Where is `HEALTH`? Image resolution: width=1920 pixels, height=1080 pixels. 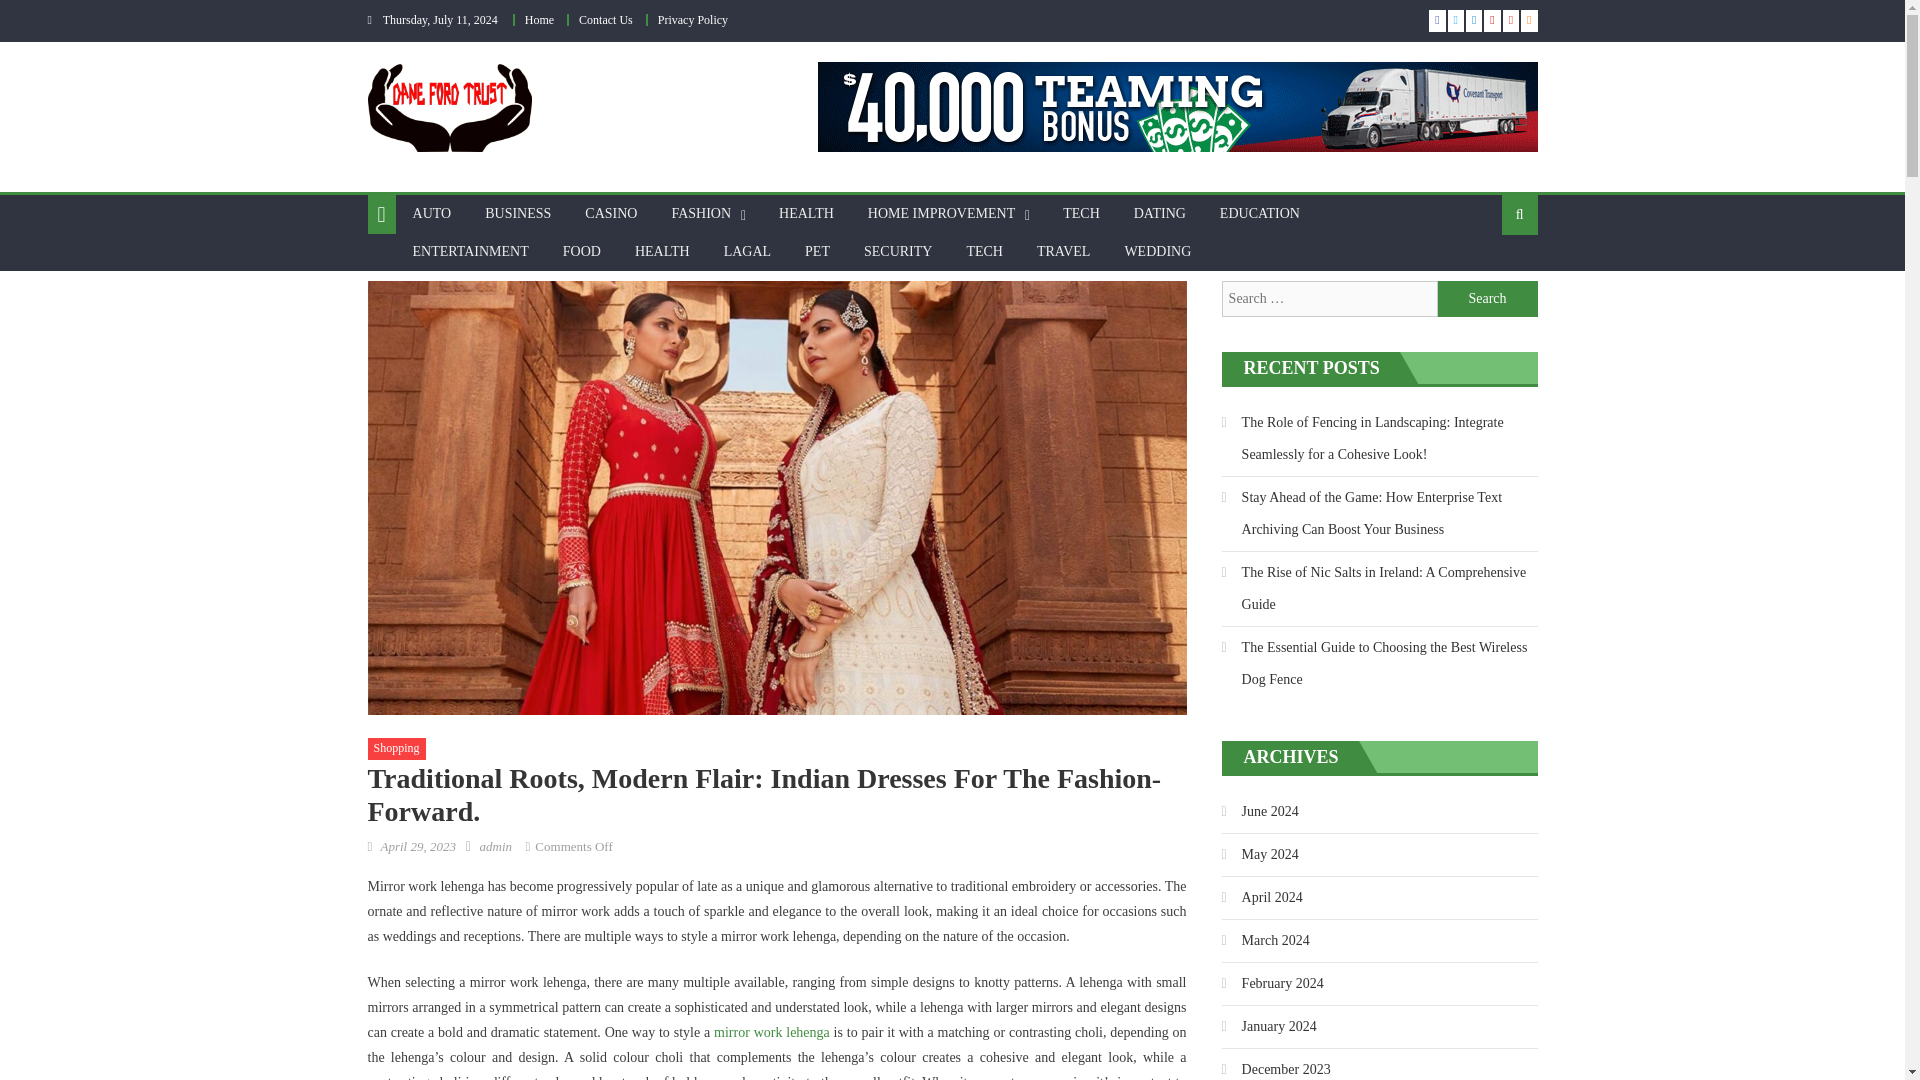 HEALTH is located at coordinates (662, 252).